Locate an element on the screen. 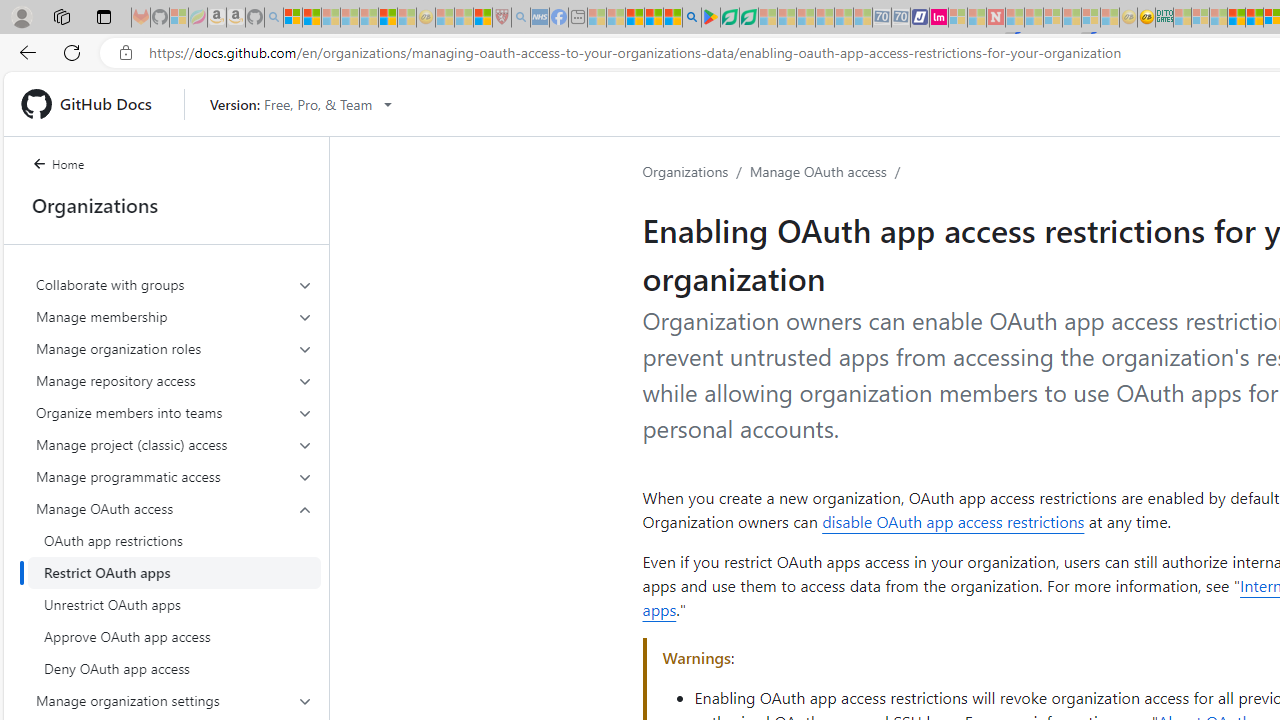 This screenshot has height=720, width=1280. Manage organization roles is located at coordinates (174, 348).